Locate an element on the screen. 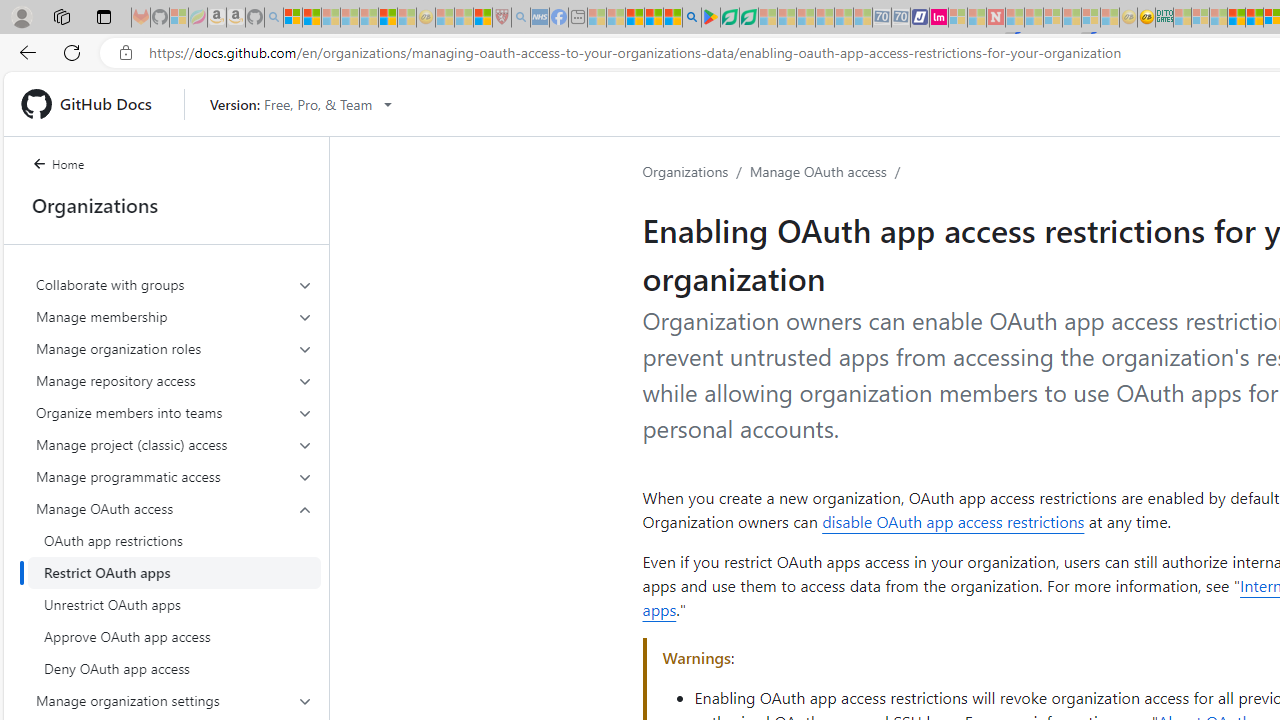 This screenshot has height=720, width=1280. Manage organization roles is located at coordinates (174, 348).